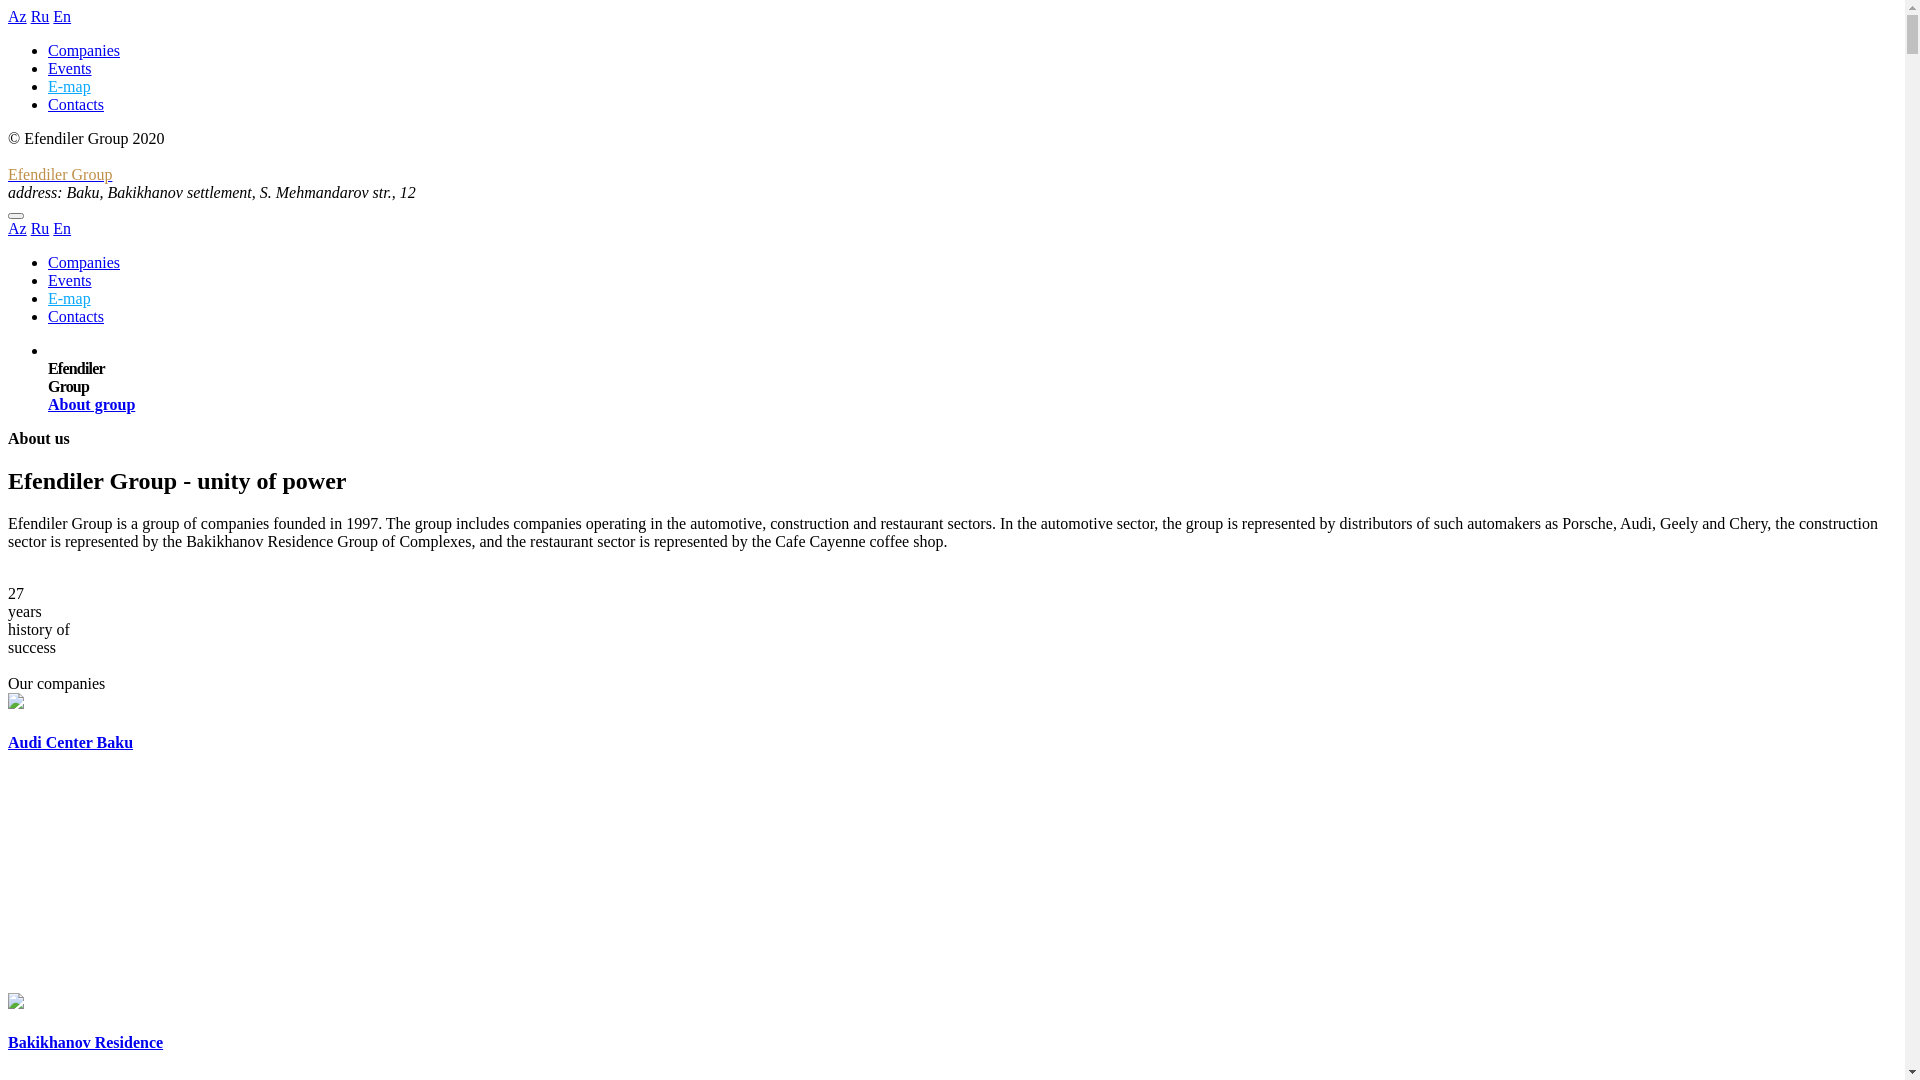 The image size is (1920, 1080). I want to click on Ru, so click(40, 228).